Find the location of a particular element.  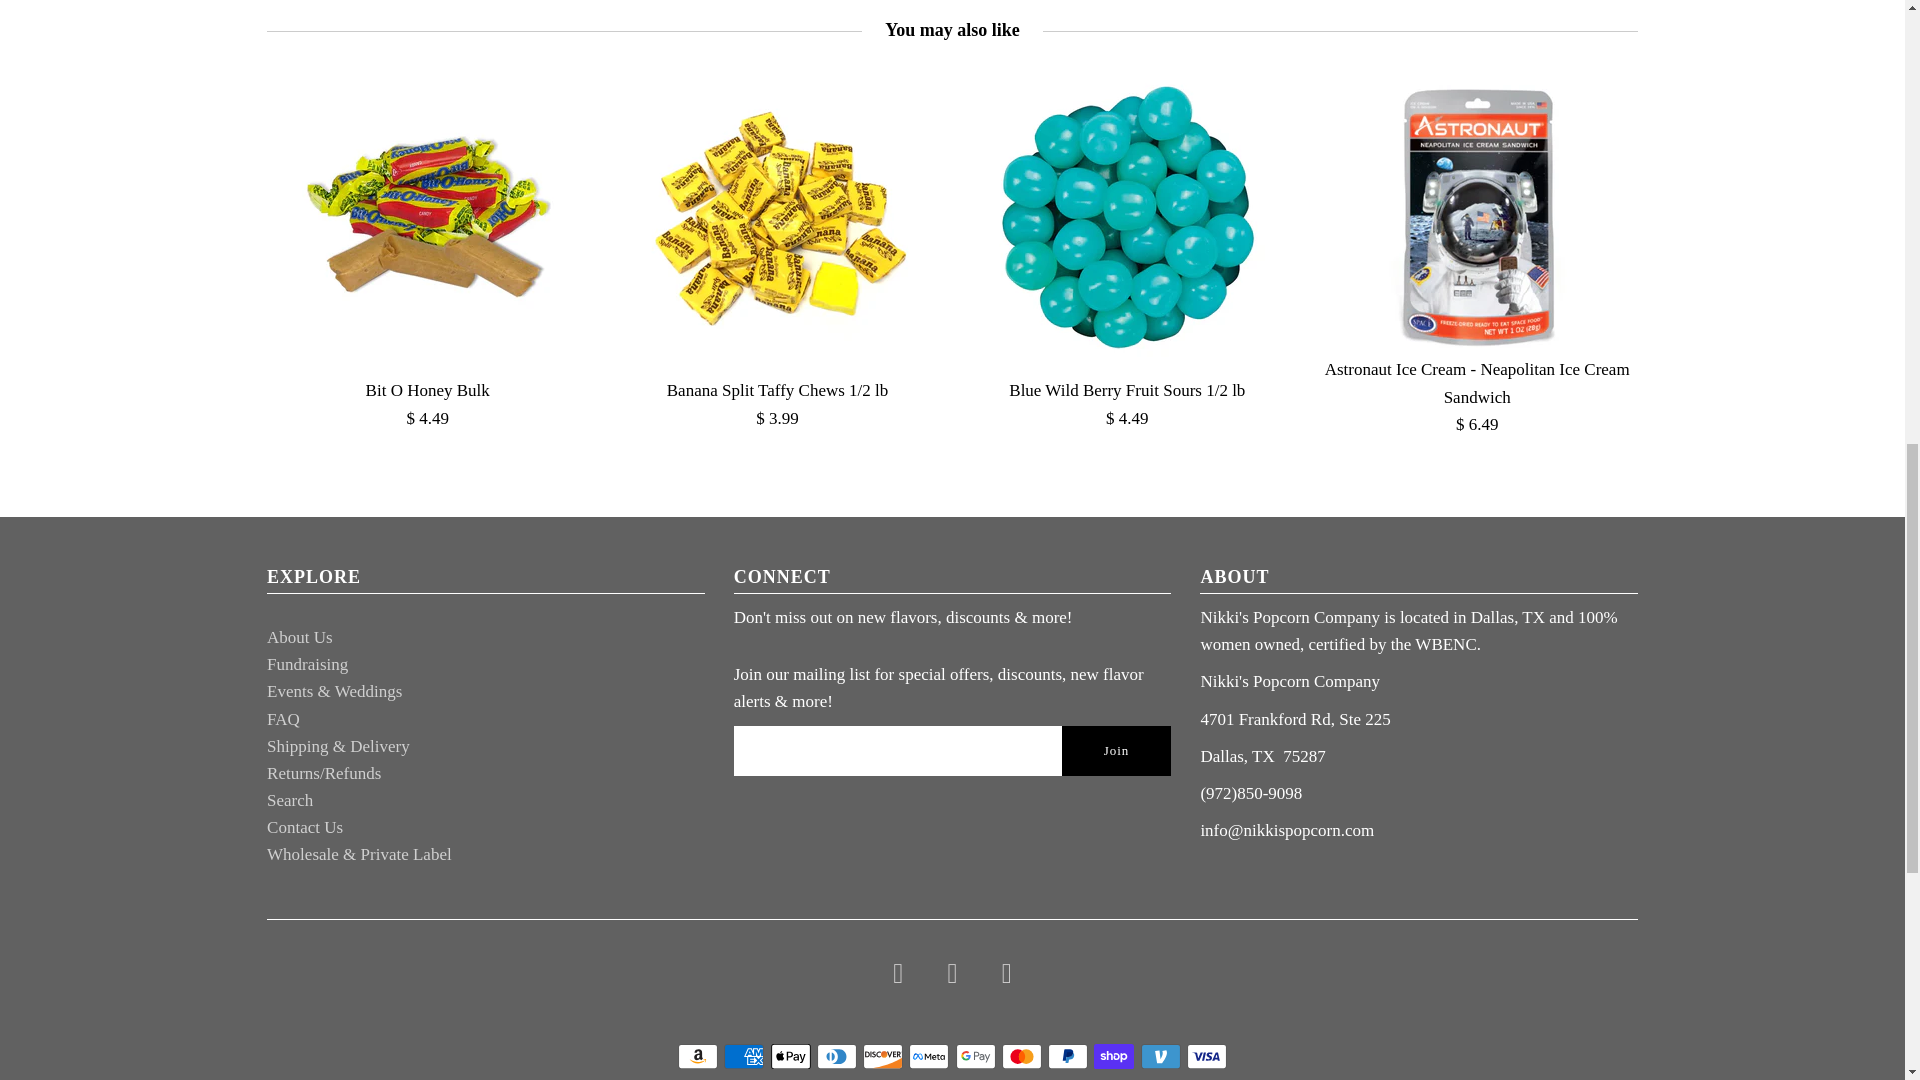

Amazon is located at coordinates (698, 1056).